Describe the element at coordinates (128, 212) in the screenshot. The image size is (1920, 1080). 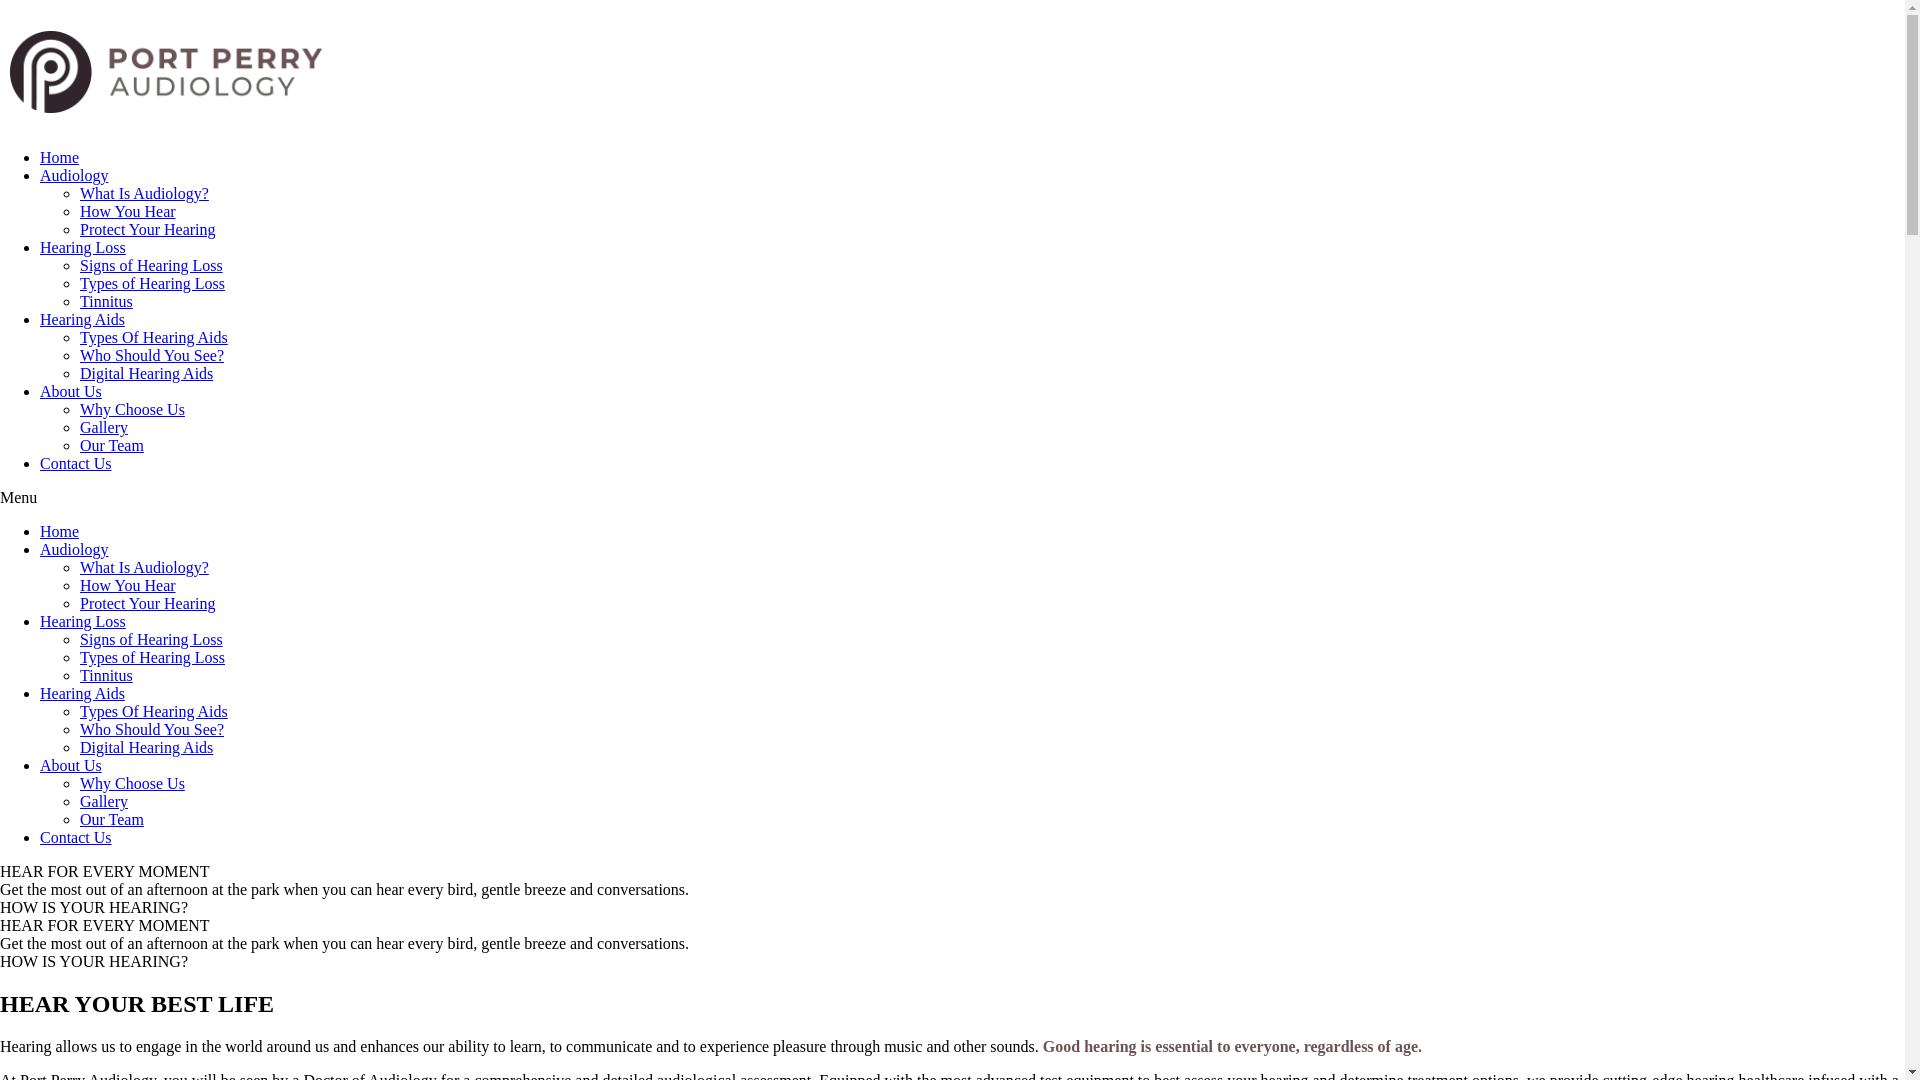
I see `How You Hear` at that location.